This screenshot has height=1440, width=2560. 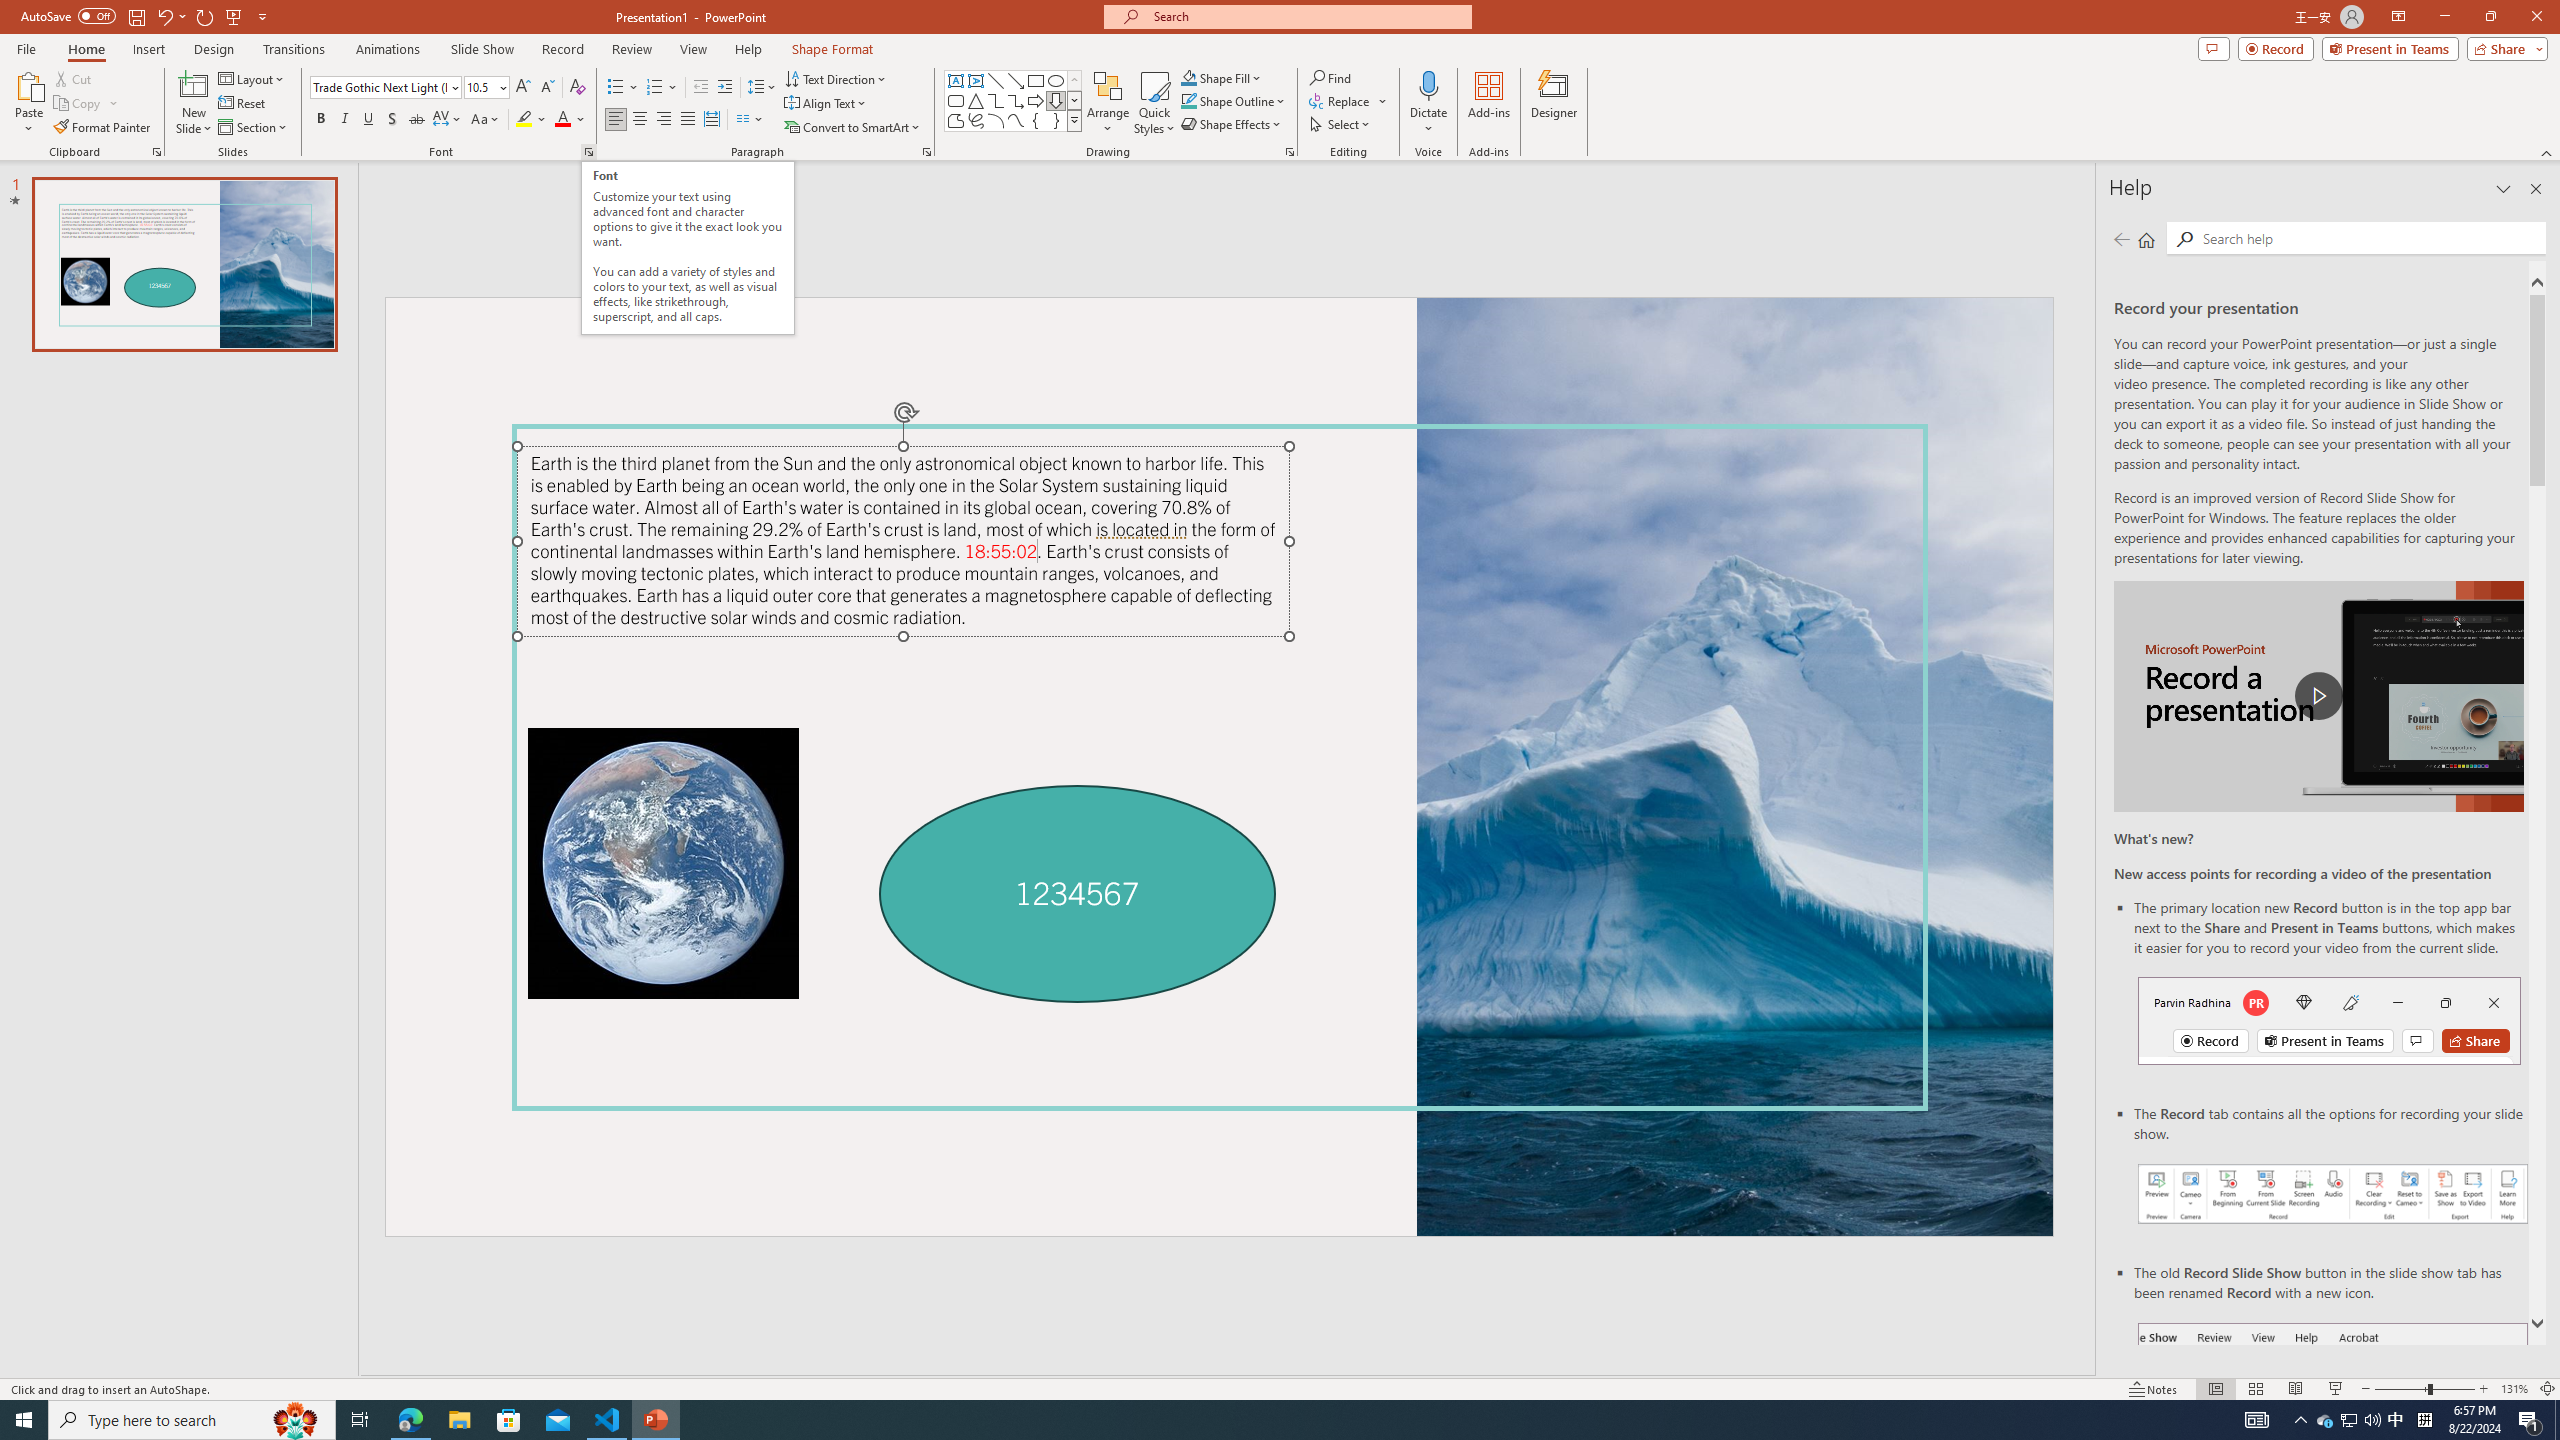 What do you see at coordinates (833, 49) in the screenshot?
I see `Shape Format` at bounding box center [833, 49].